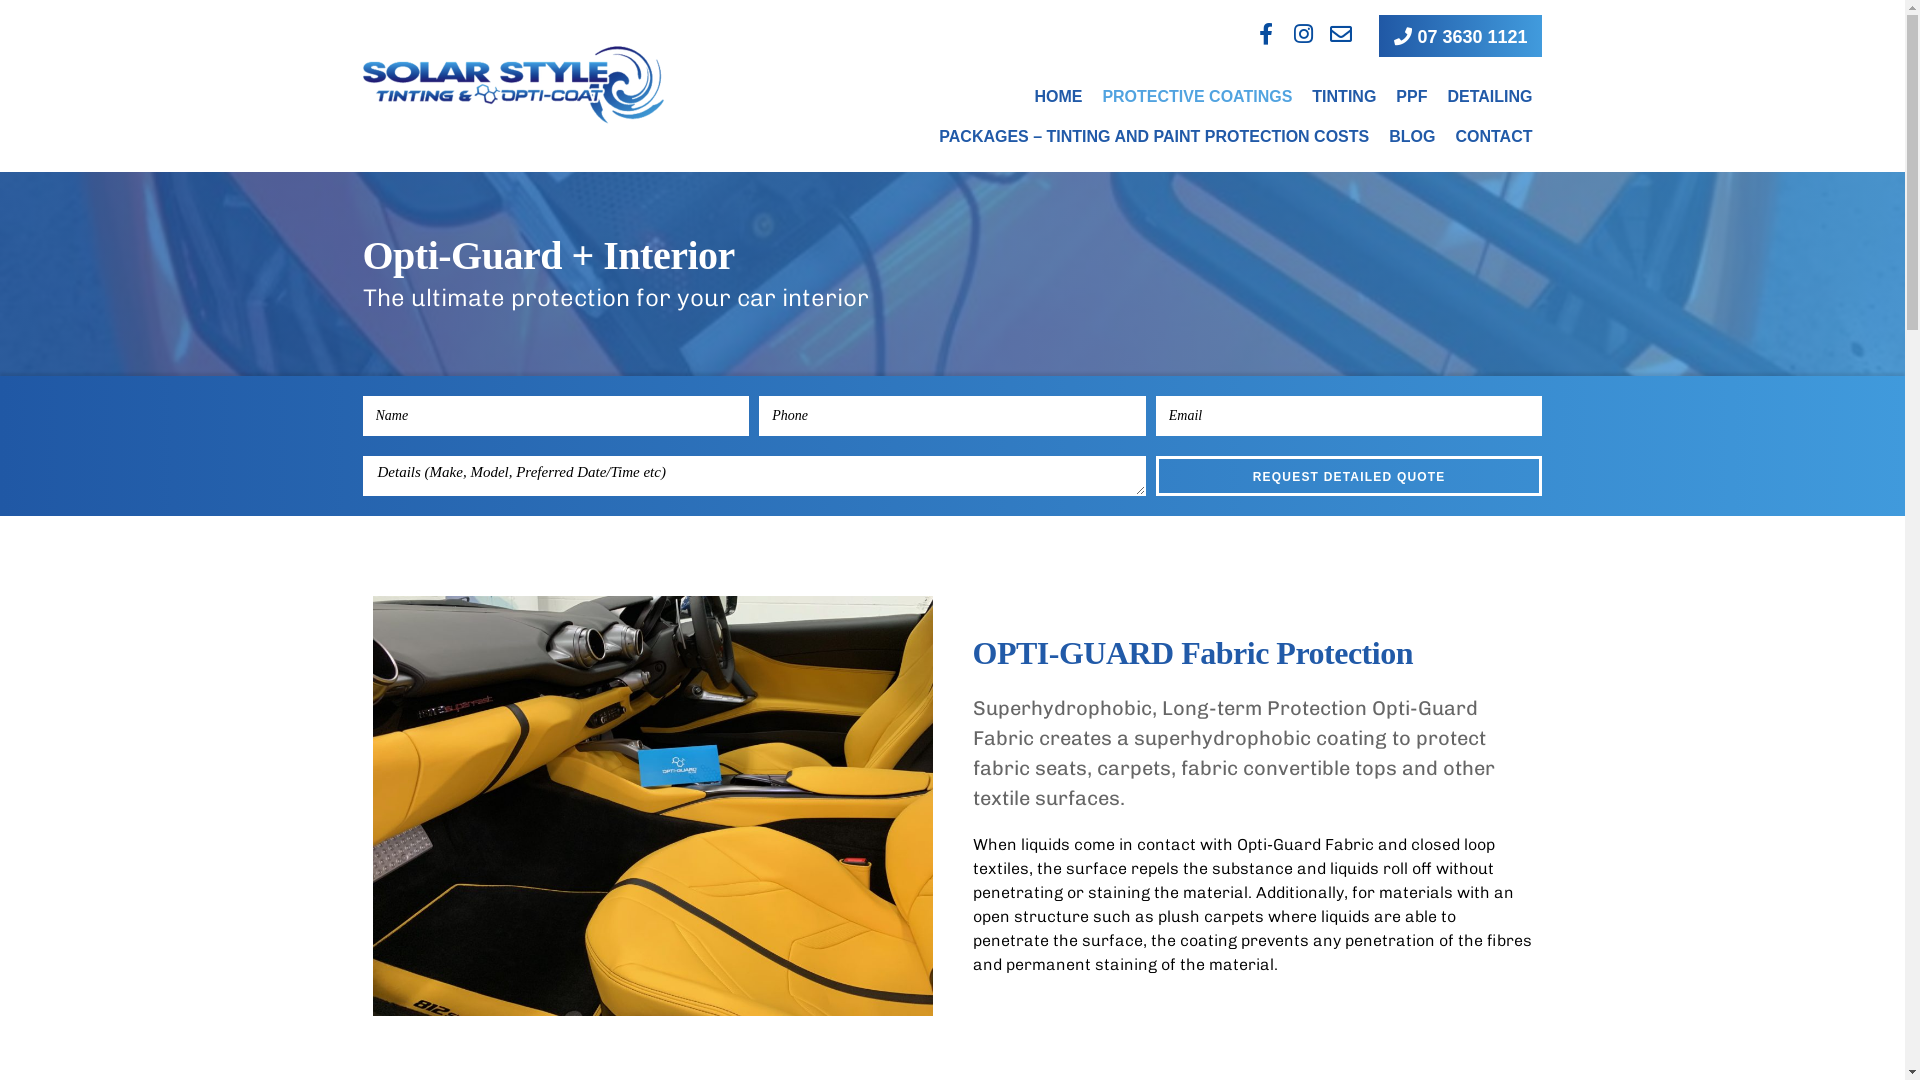  What do you see at coordinates (1490, 97) in the screenshot?
I see `DETAILING` at bounding box center [1490, 97].